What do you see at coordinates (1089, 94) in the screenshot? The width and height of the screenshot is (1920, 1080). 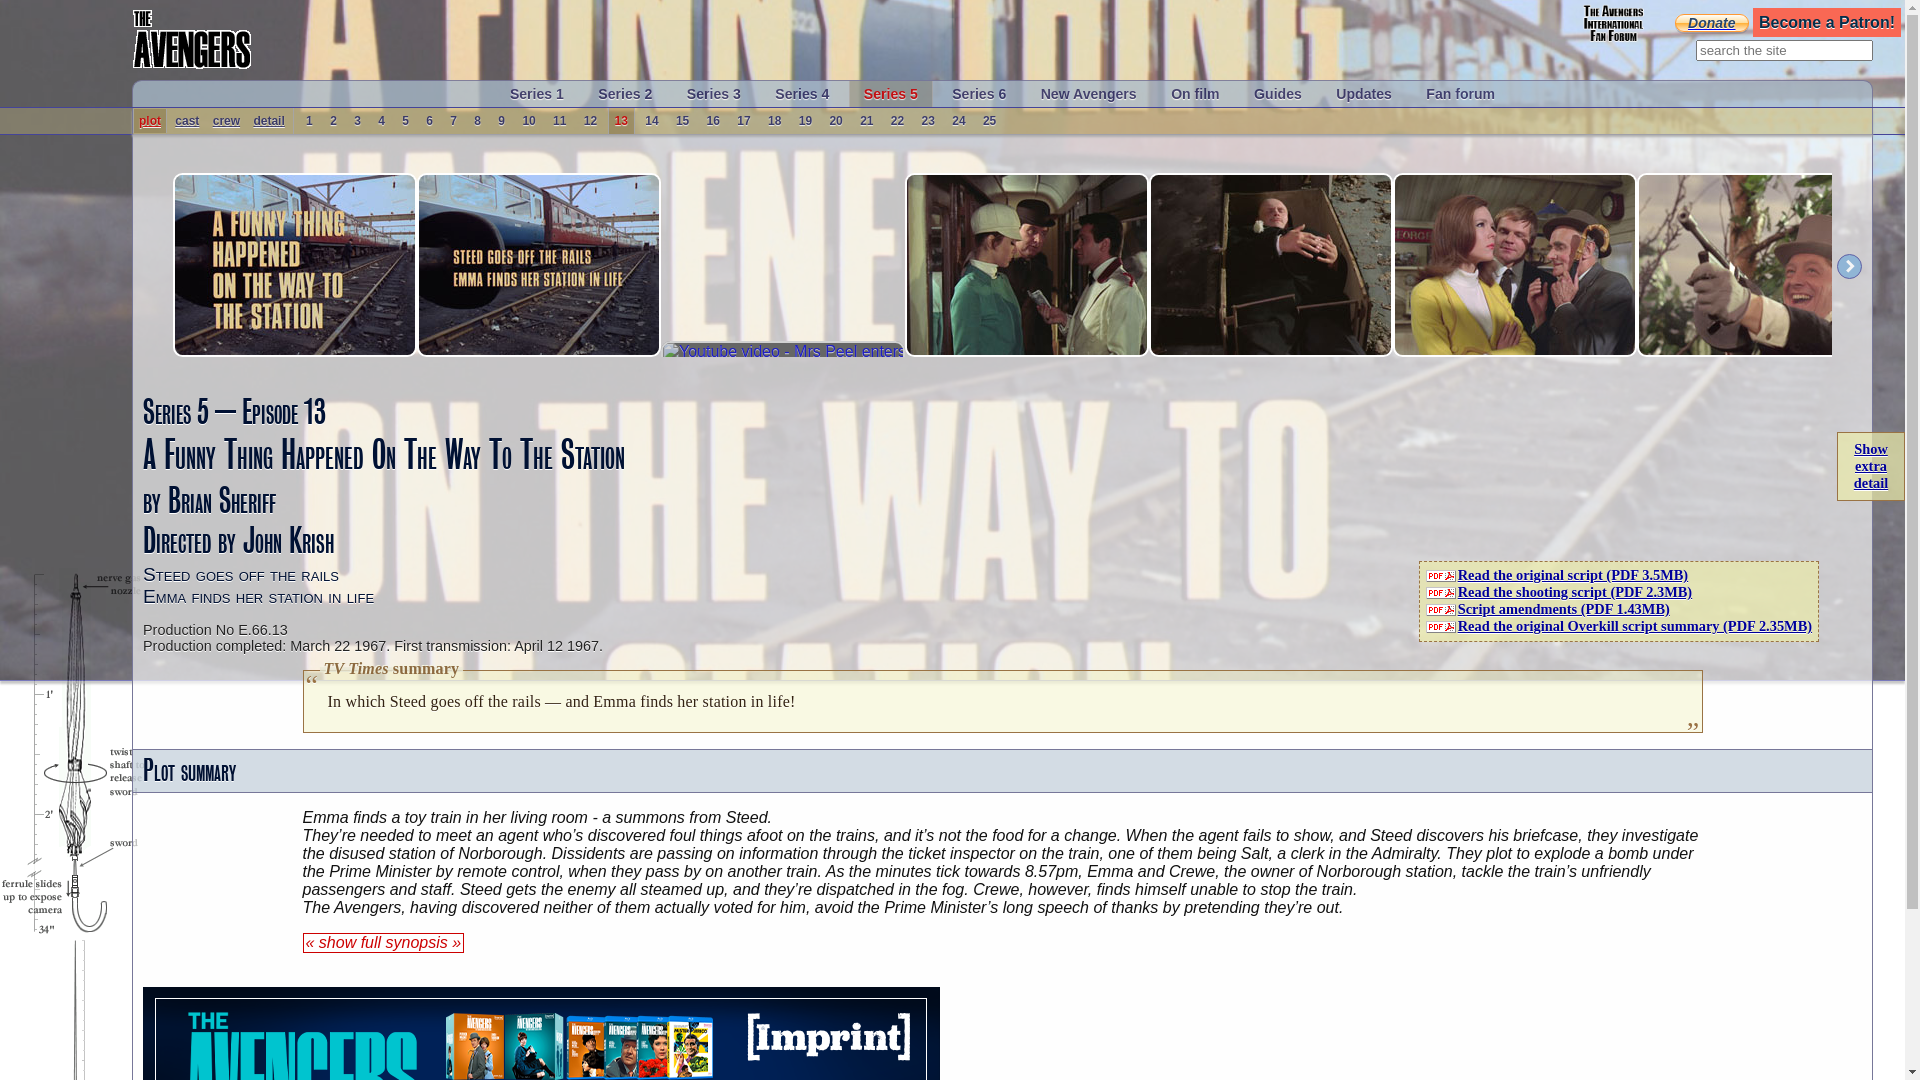 I see `New Avengers` at bounding box center [1089, 94].